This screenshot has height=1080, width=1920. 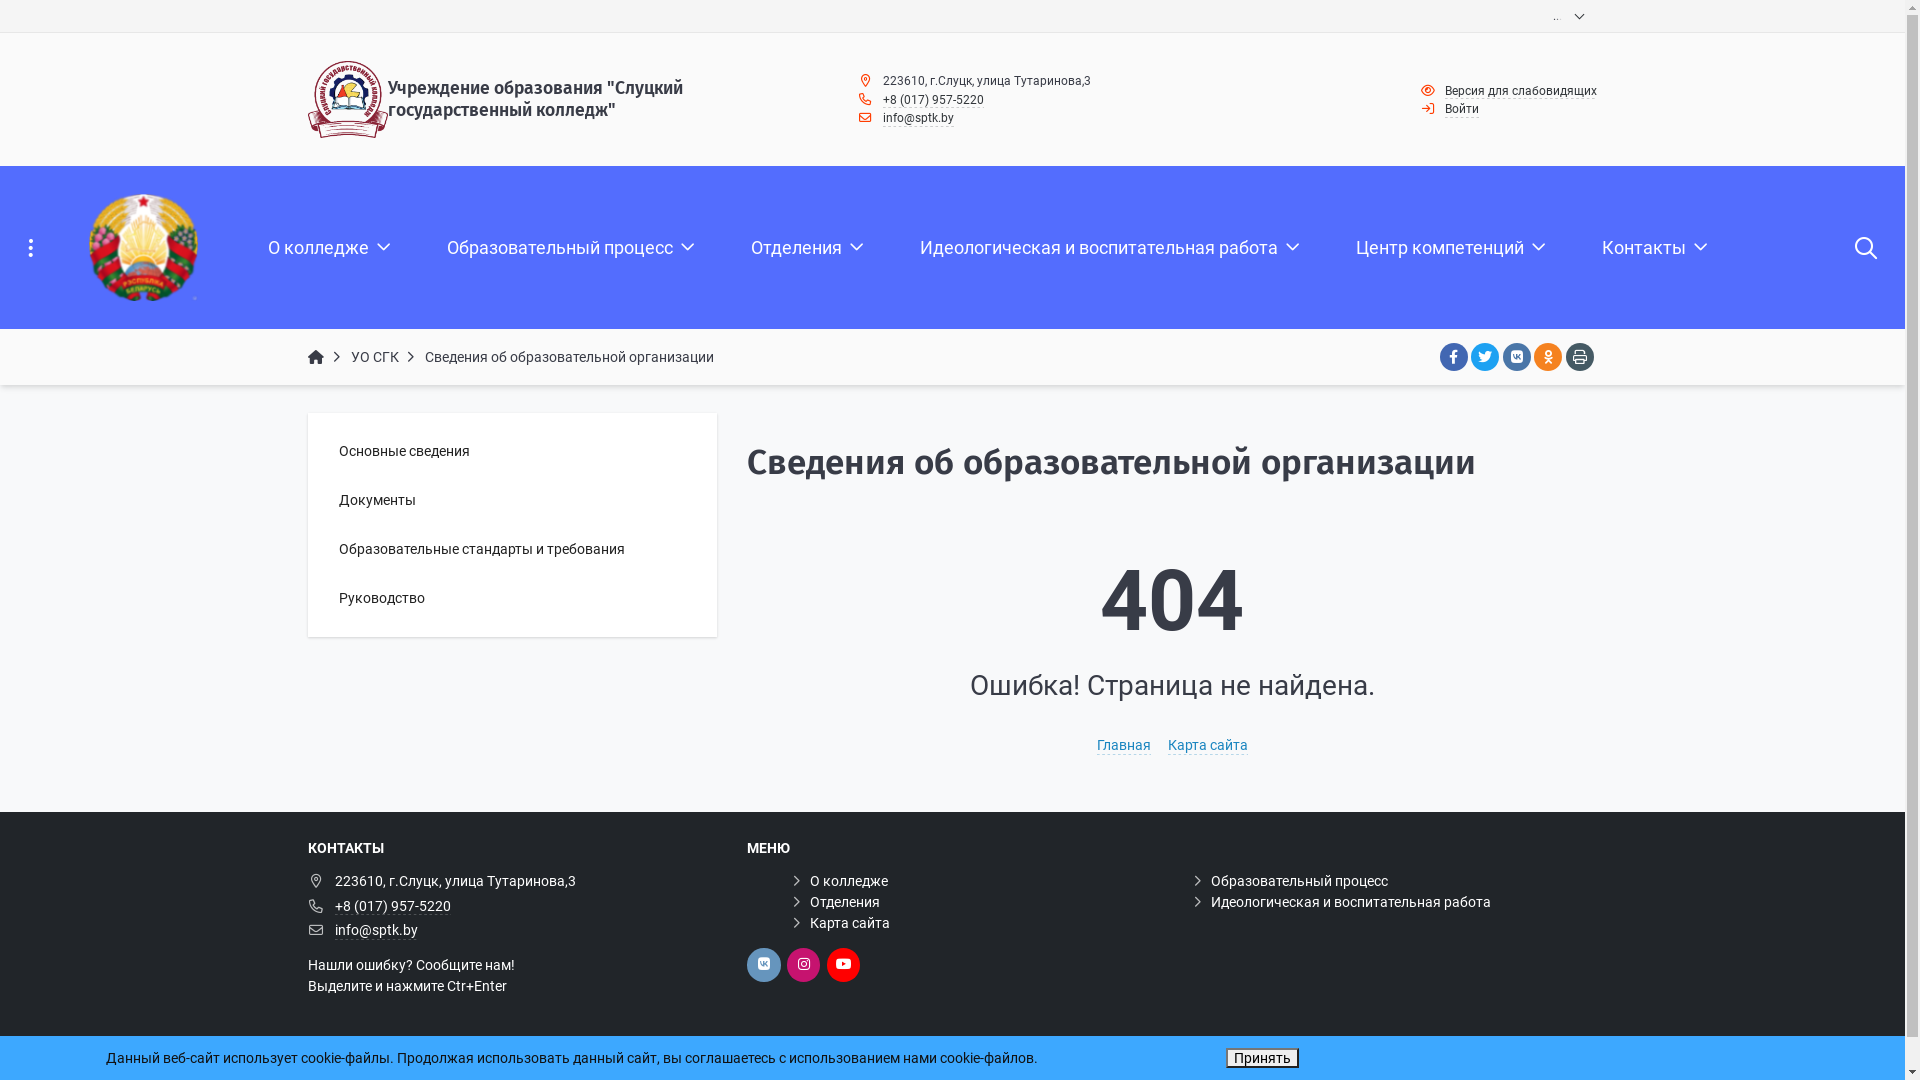 What do you see at coordinates (393, 907) in the screenshot?
I see `+8 (017) 957-5220` at bounding box center [393, 907].